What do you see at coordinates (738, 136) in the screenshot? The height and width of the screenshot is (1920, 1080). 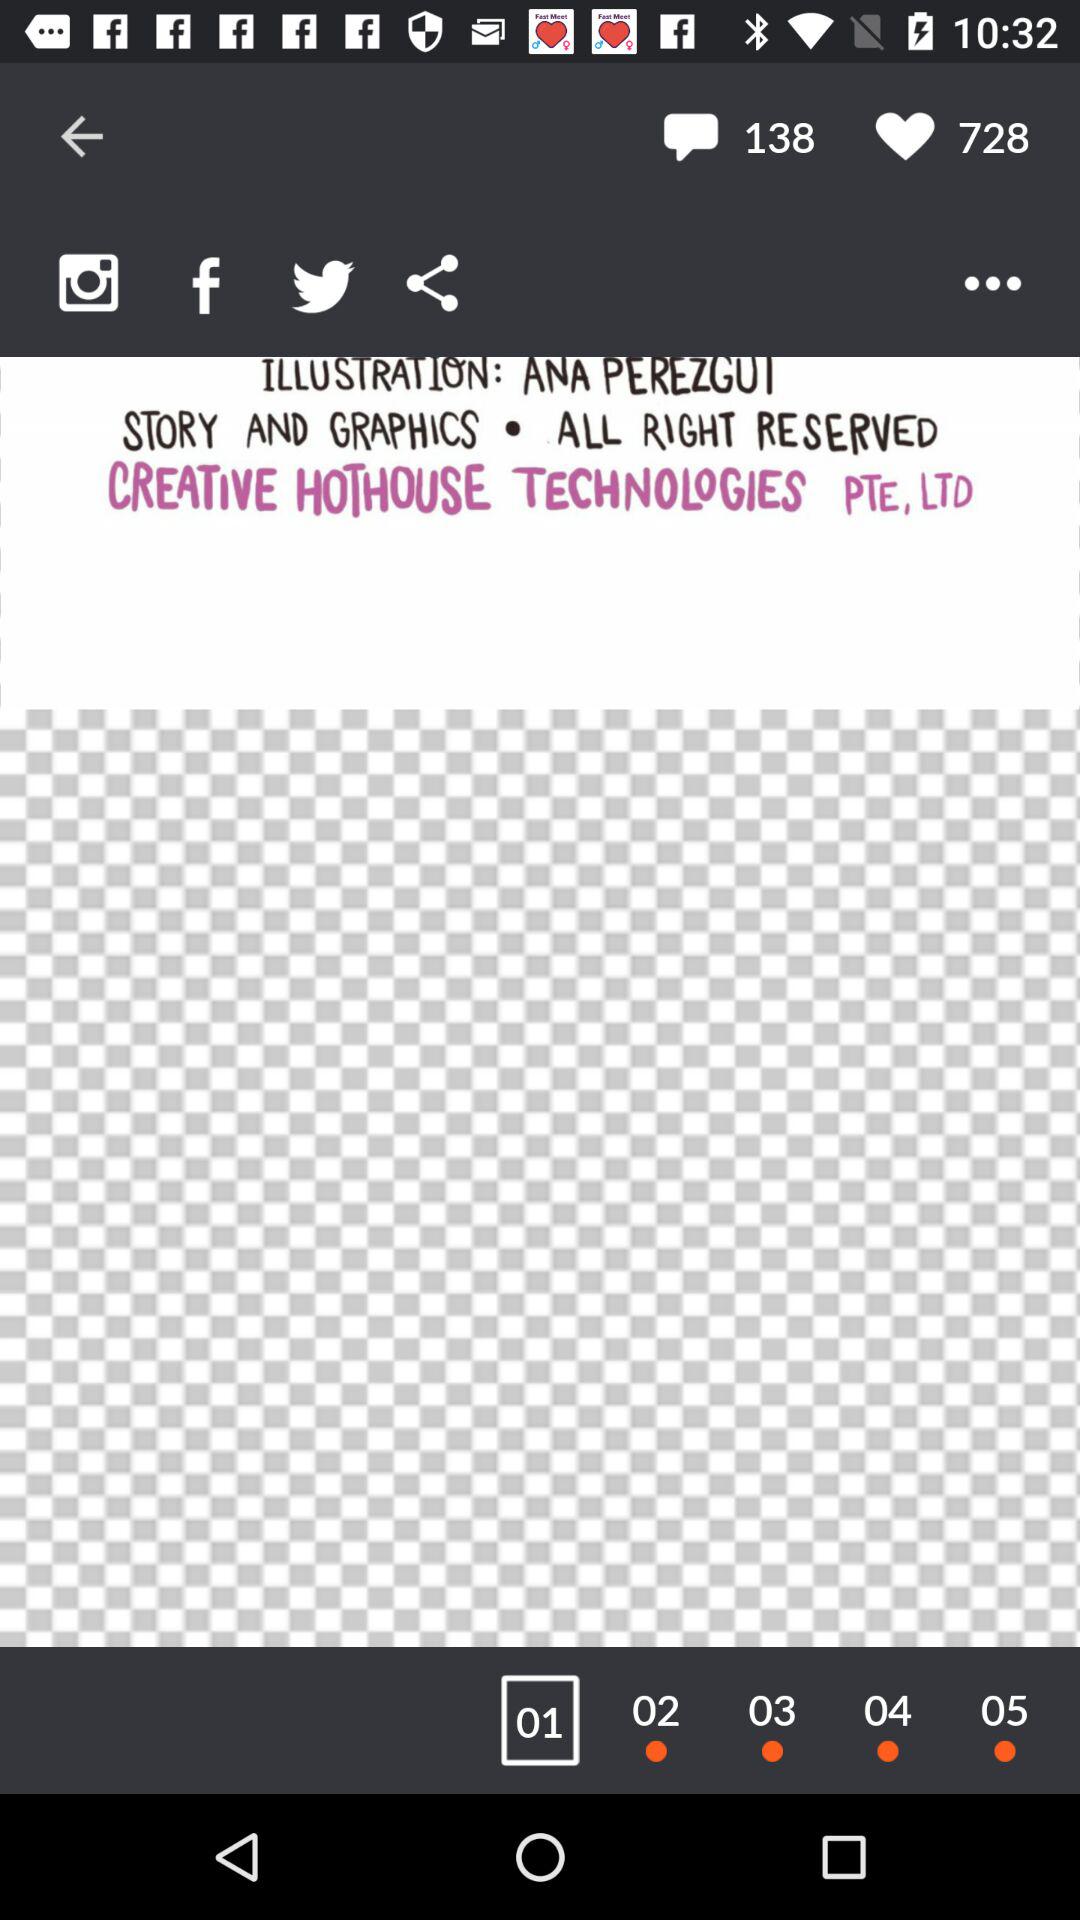 I see `select 138` at bounding box center [738, 136].